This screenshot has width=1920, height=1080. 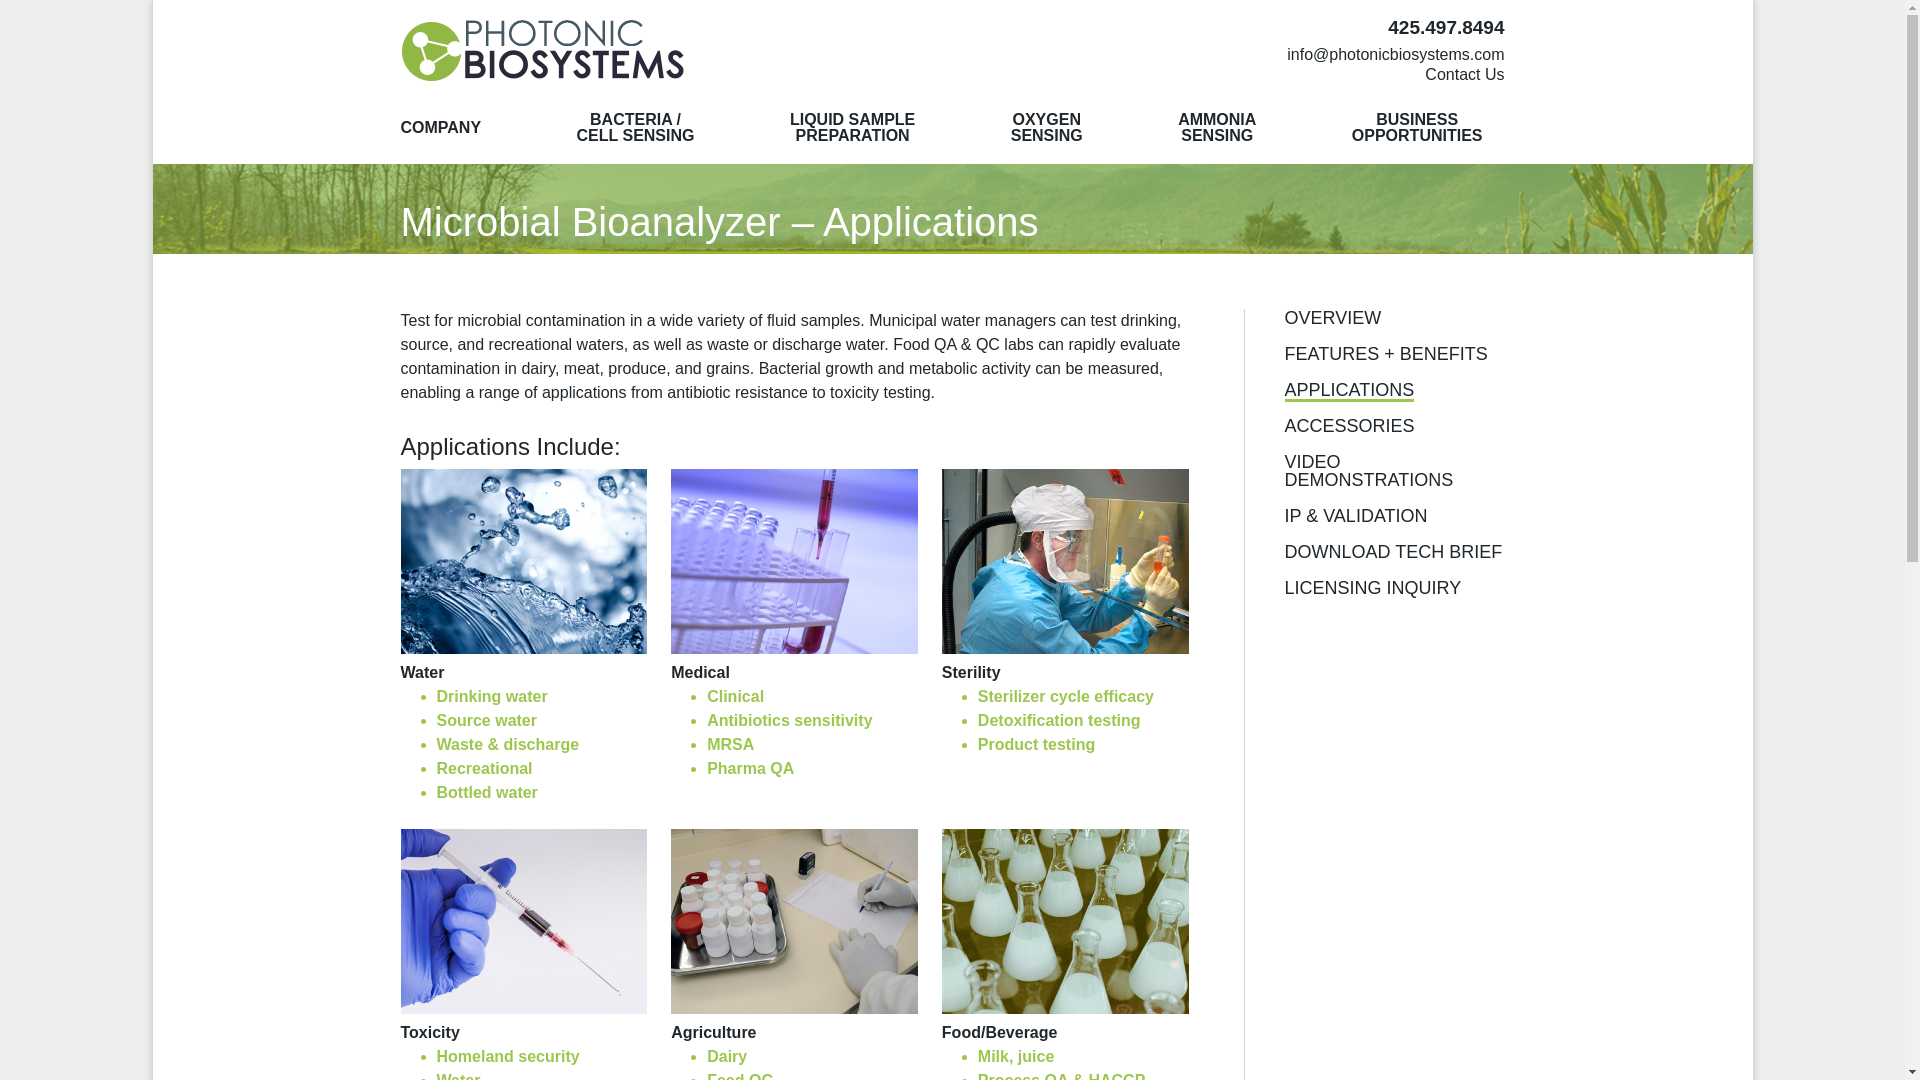 What do you see at coordinates (440, 132) in the screenshot?
I see `Contact Us` at bounding box center [440, 132].